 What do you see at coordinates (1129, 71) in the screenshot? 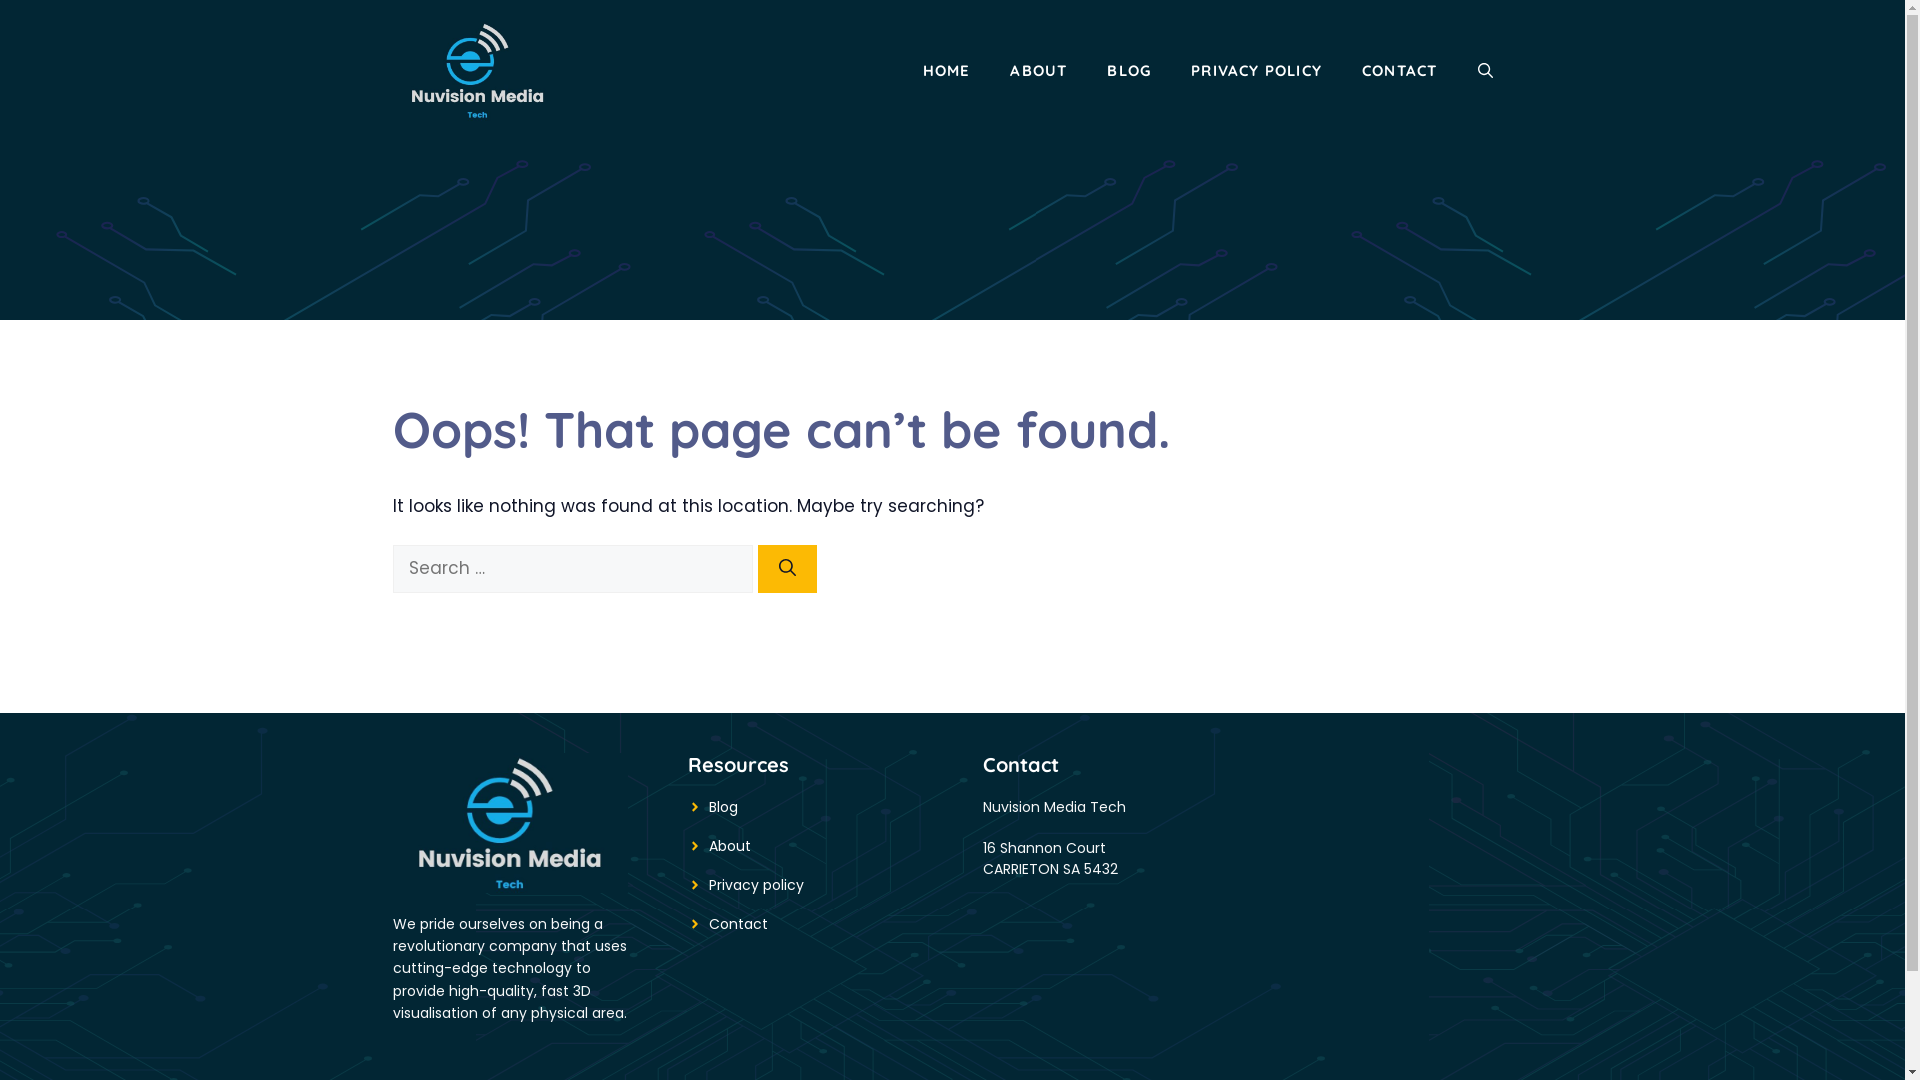
I see `BLOG` at bounding box center [1129, 71].